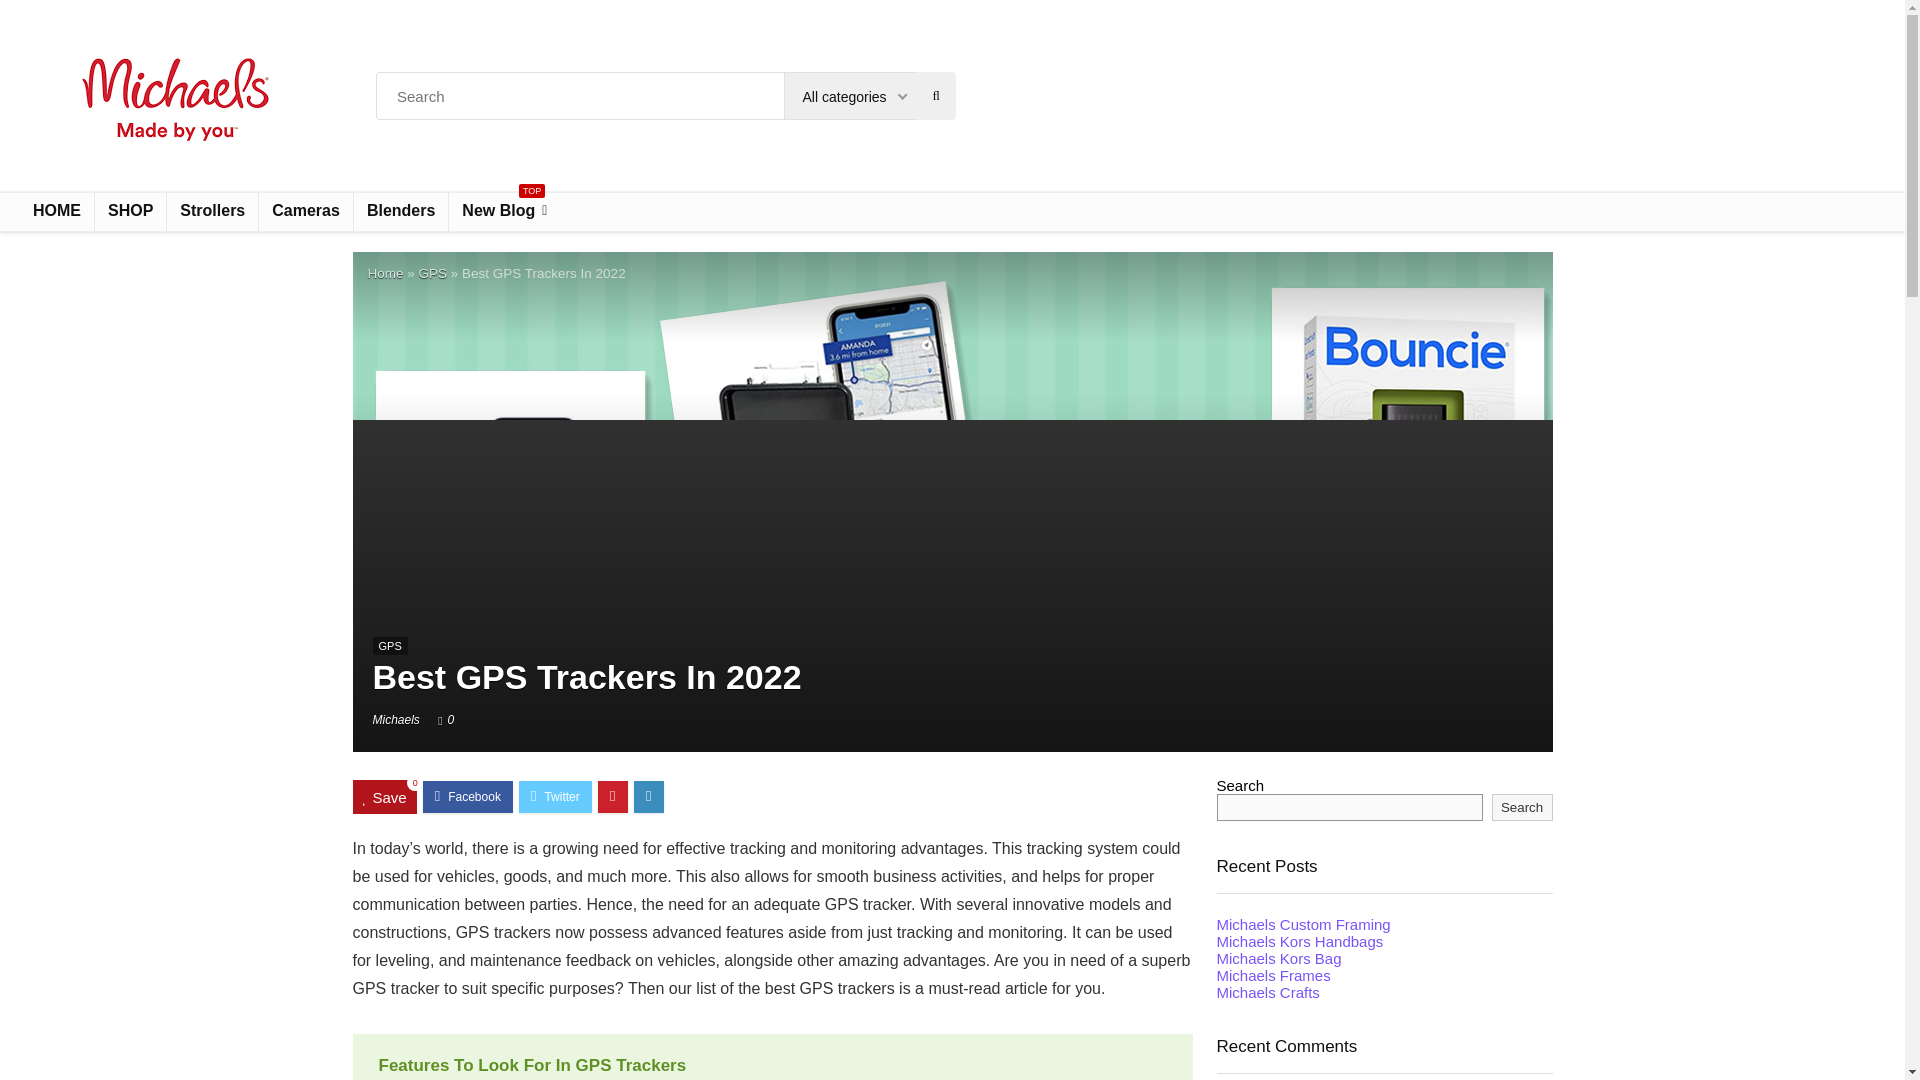 Image resolution: width=1920 pixels, height=1080 pixels. I want to click on View all posts in GPS, so click(390, 646).